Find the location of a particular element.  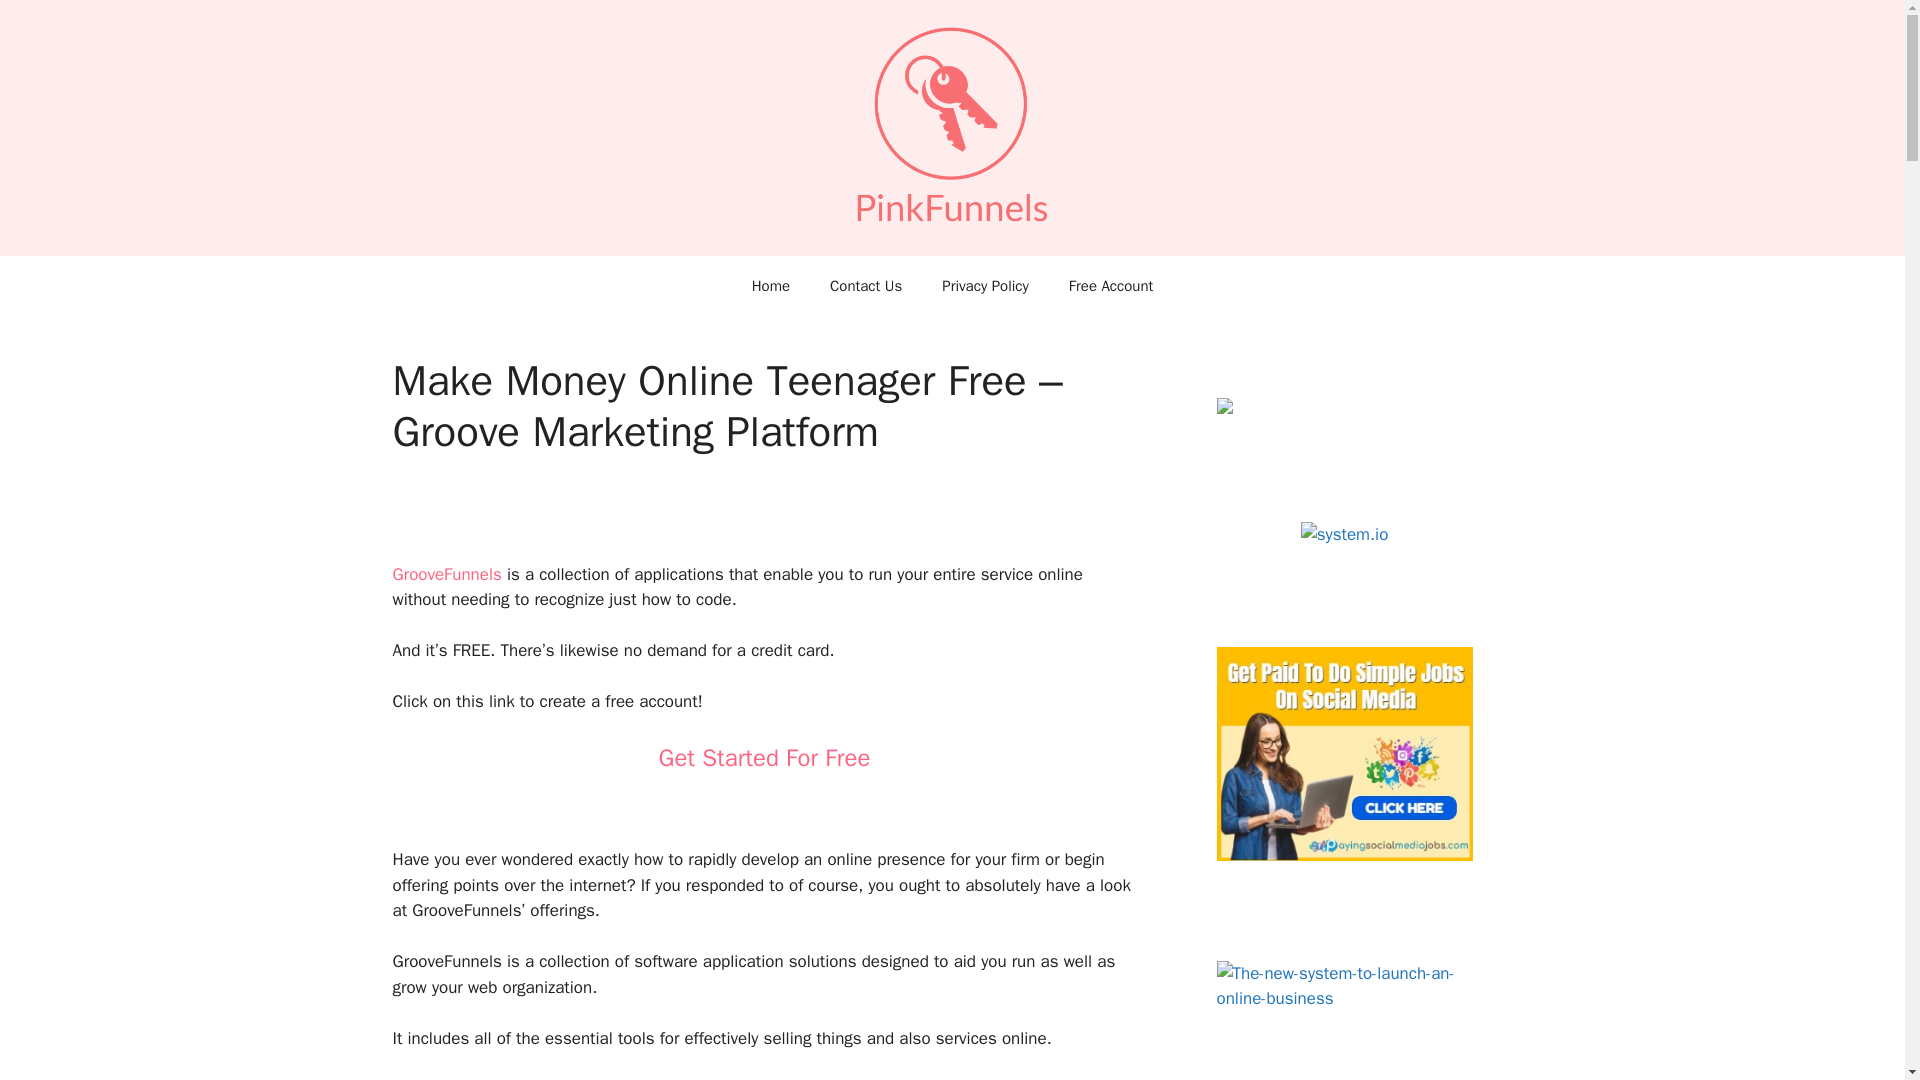

Privacy Policy is located at coordinates (984, 286).